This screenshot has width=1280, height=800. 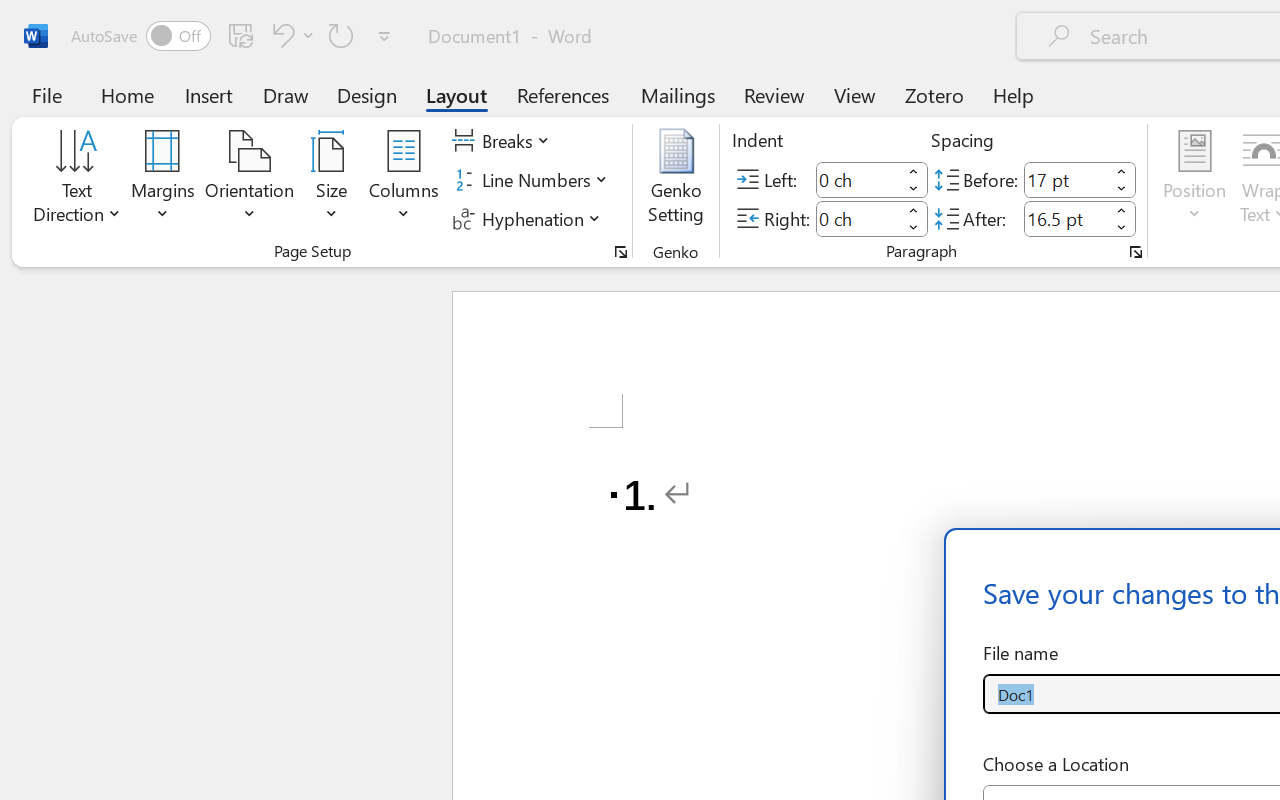 I want to click on Undo Number Default, so click(x=280, y=35).